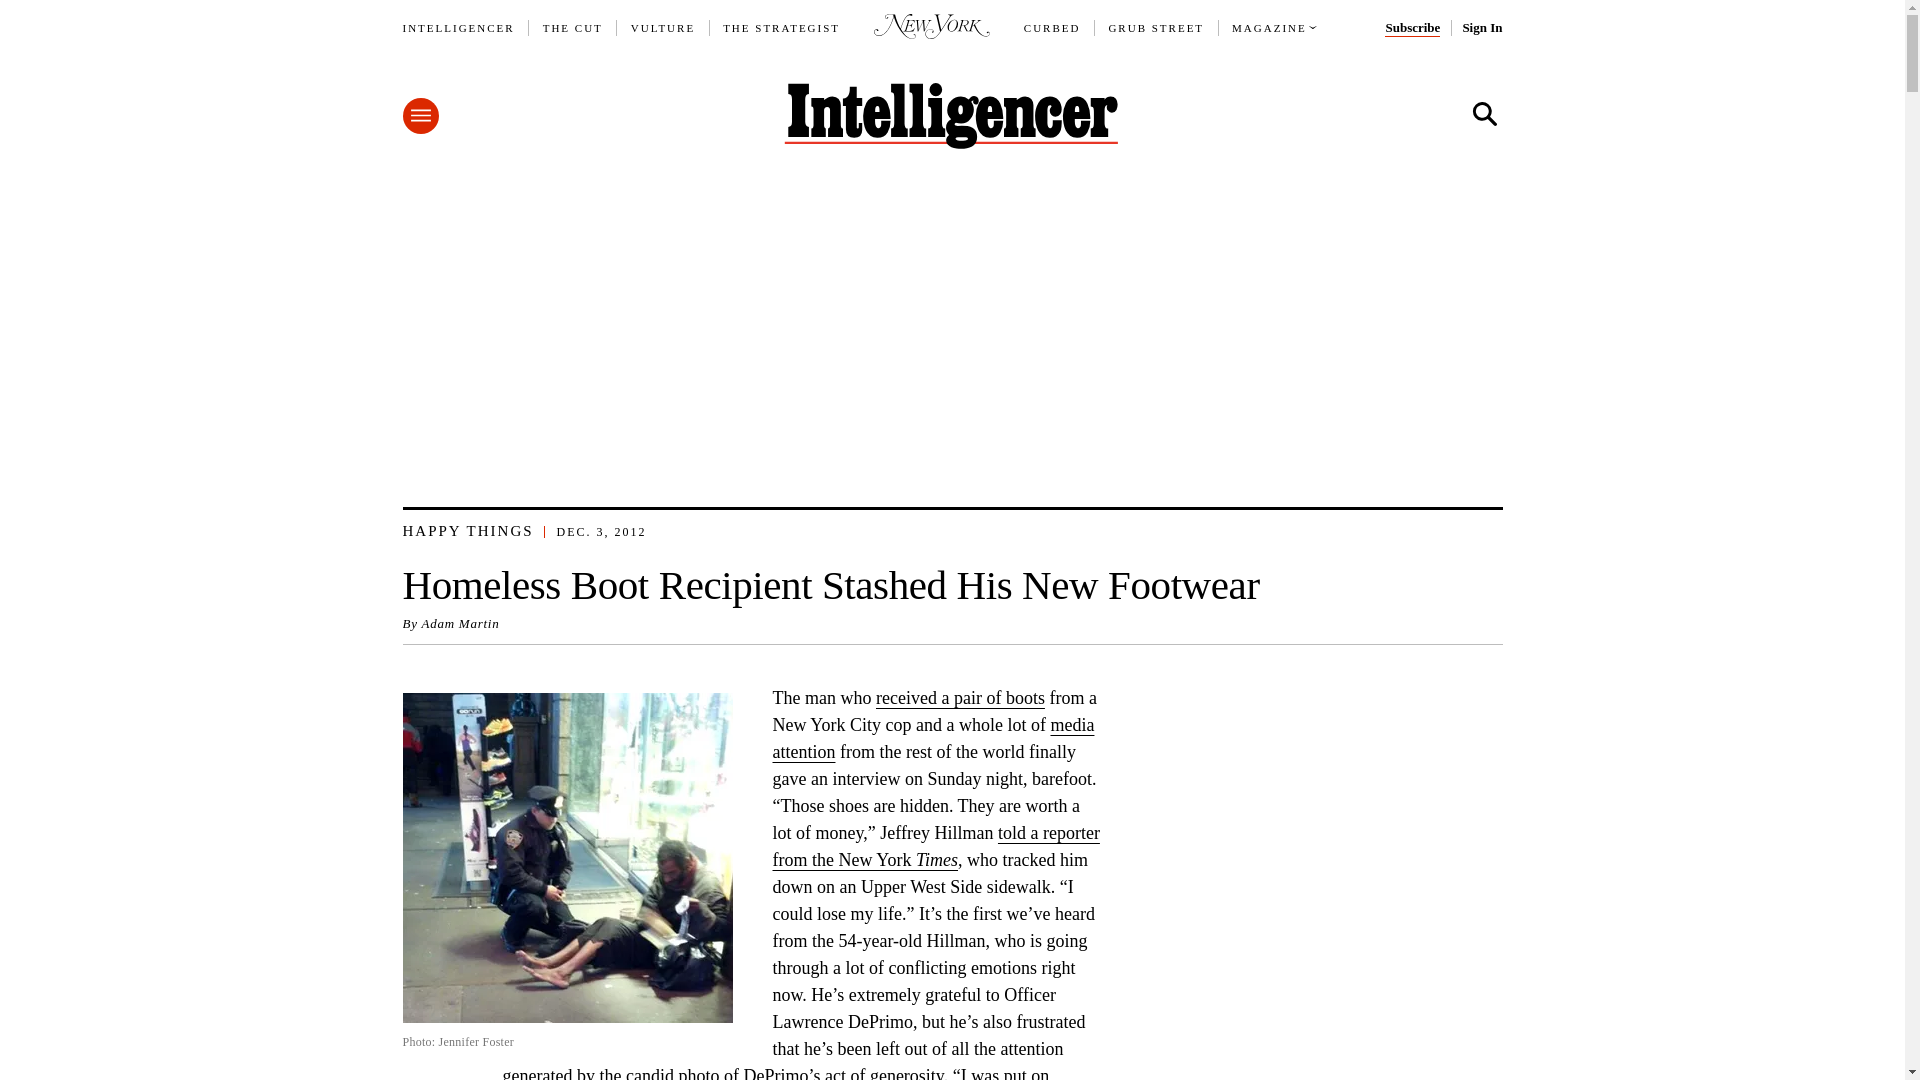 The image size is (1920, 1080). What do you see at coordinates (782, 28) in the screenshot?
I see `THE STRATEGIST` at bounding box center [782, 28].